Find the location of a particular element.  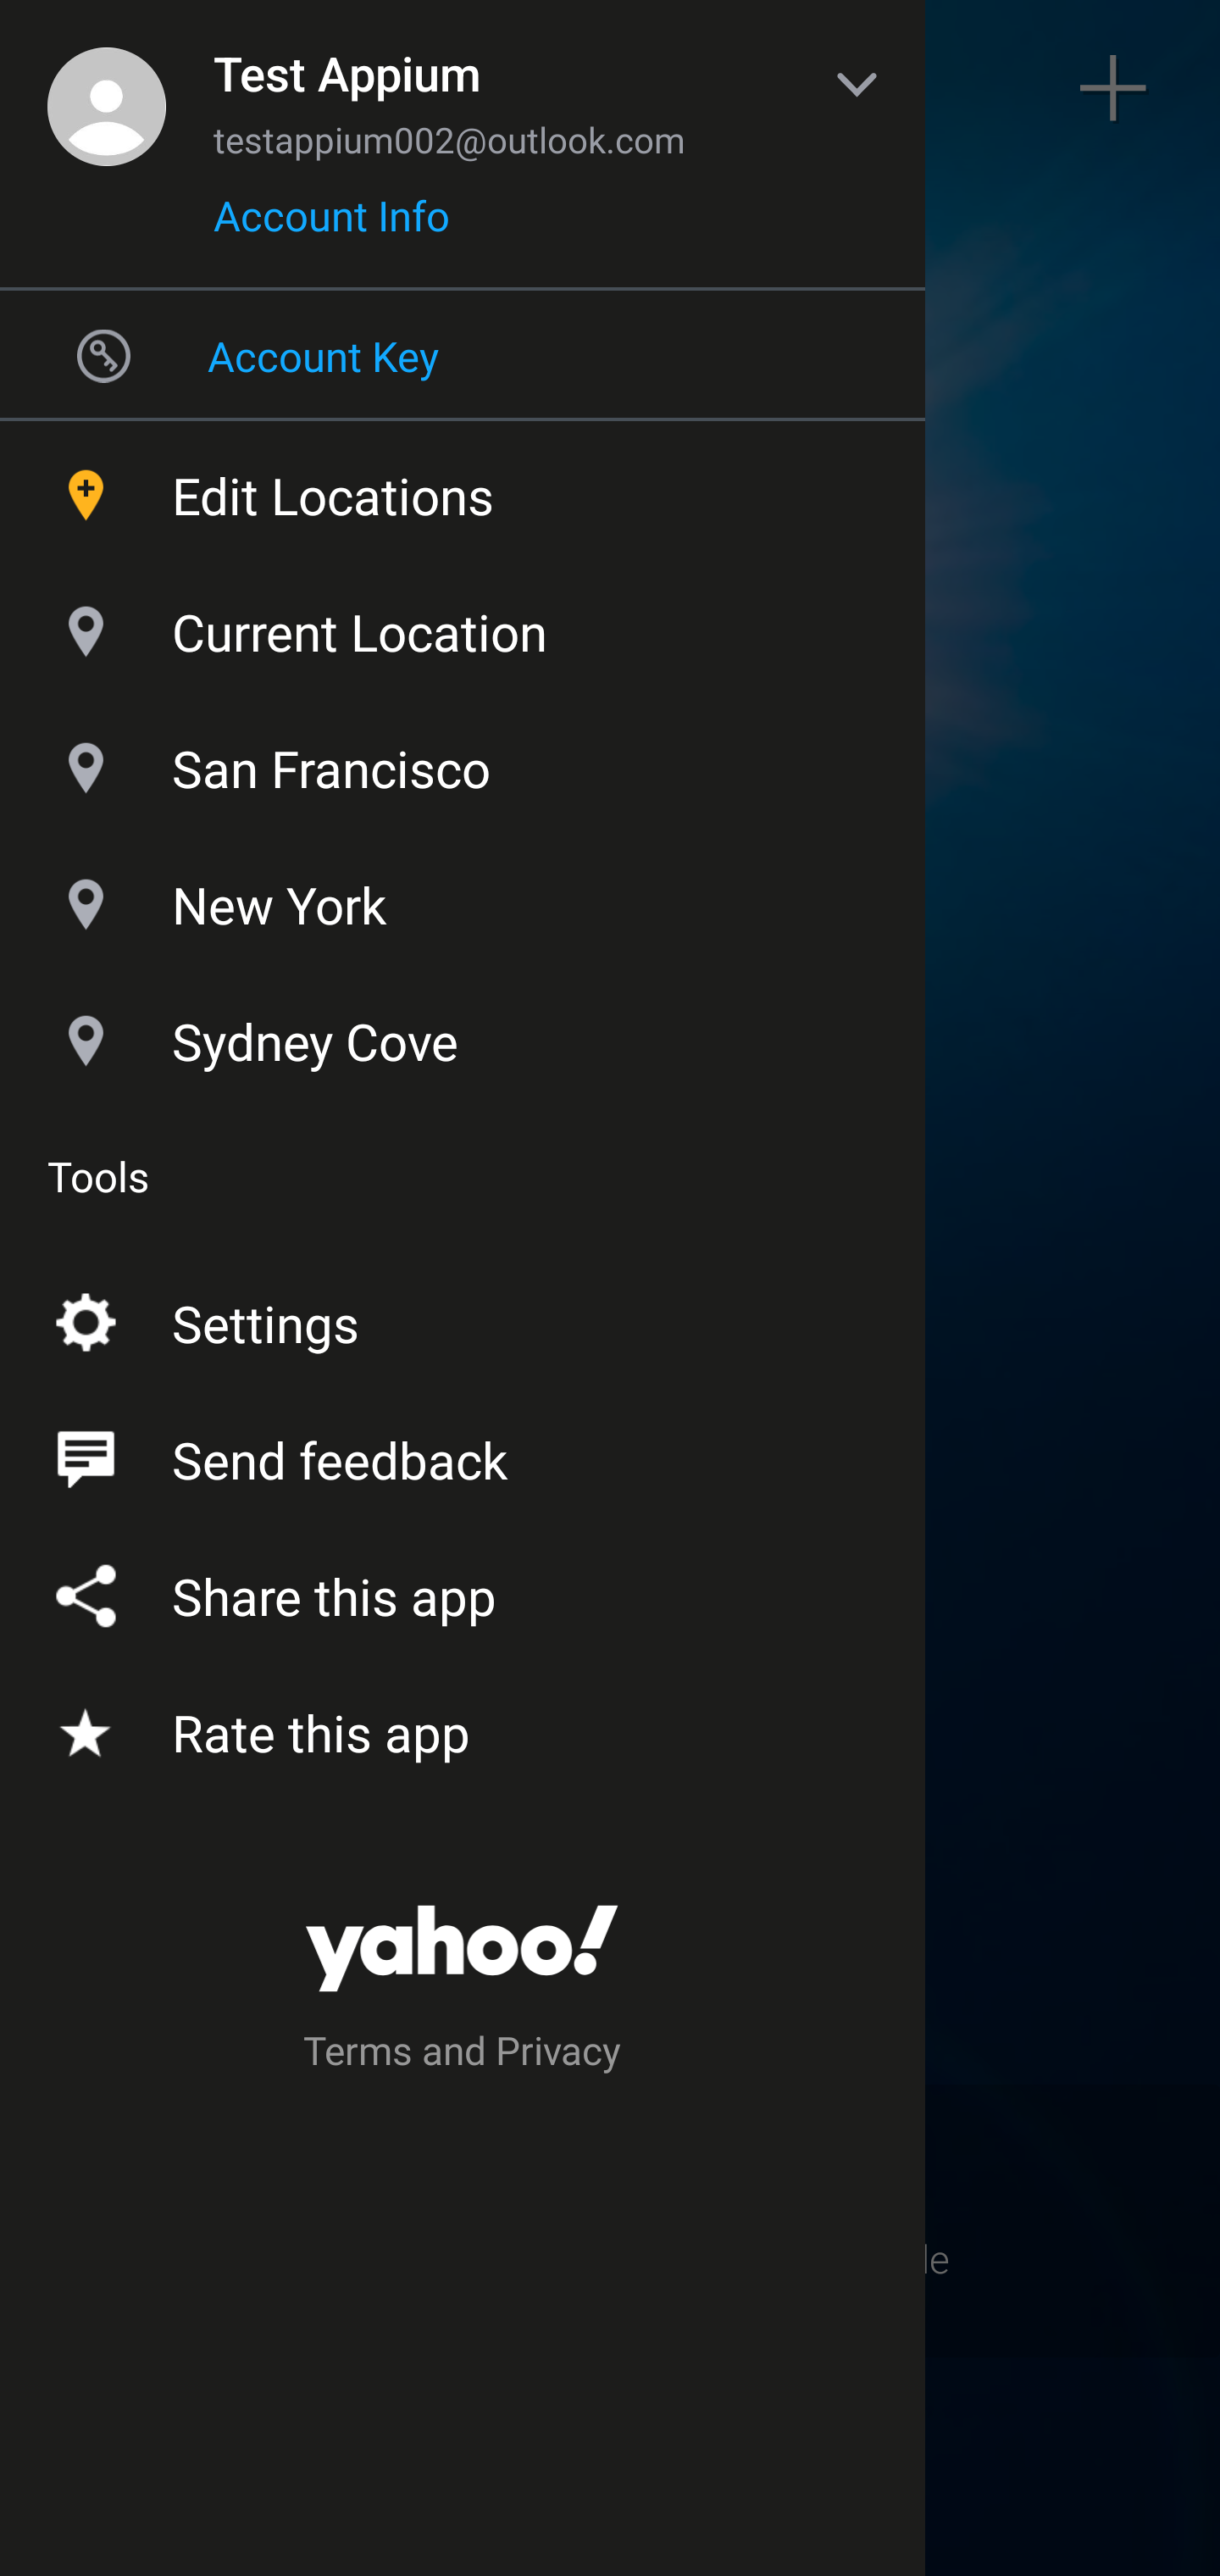

Settings is located at coordinates (463, 1317).